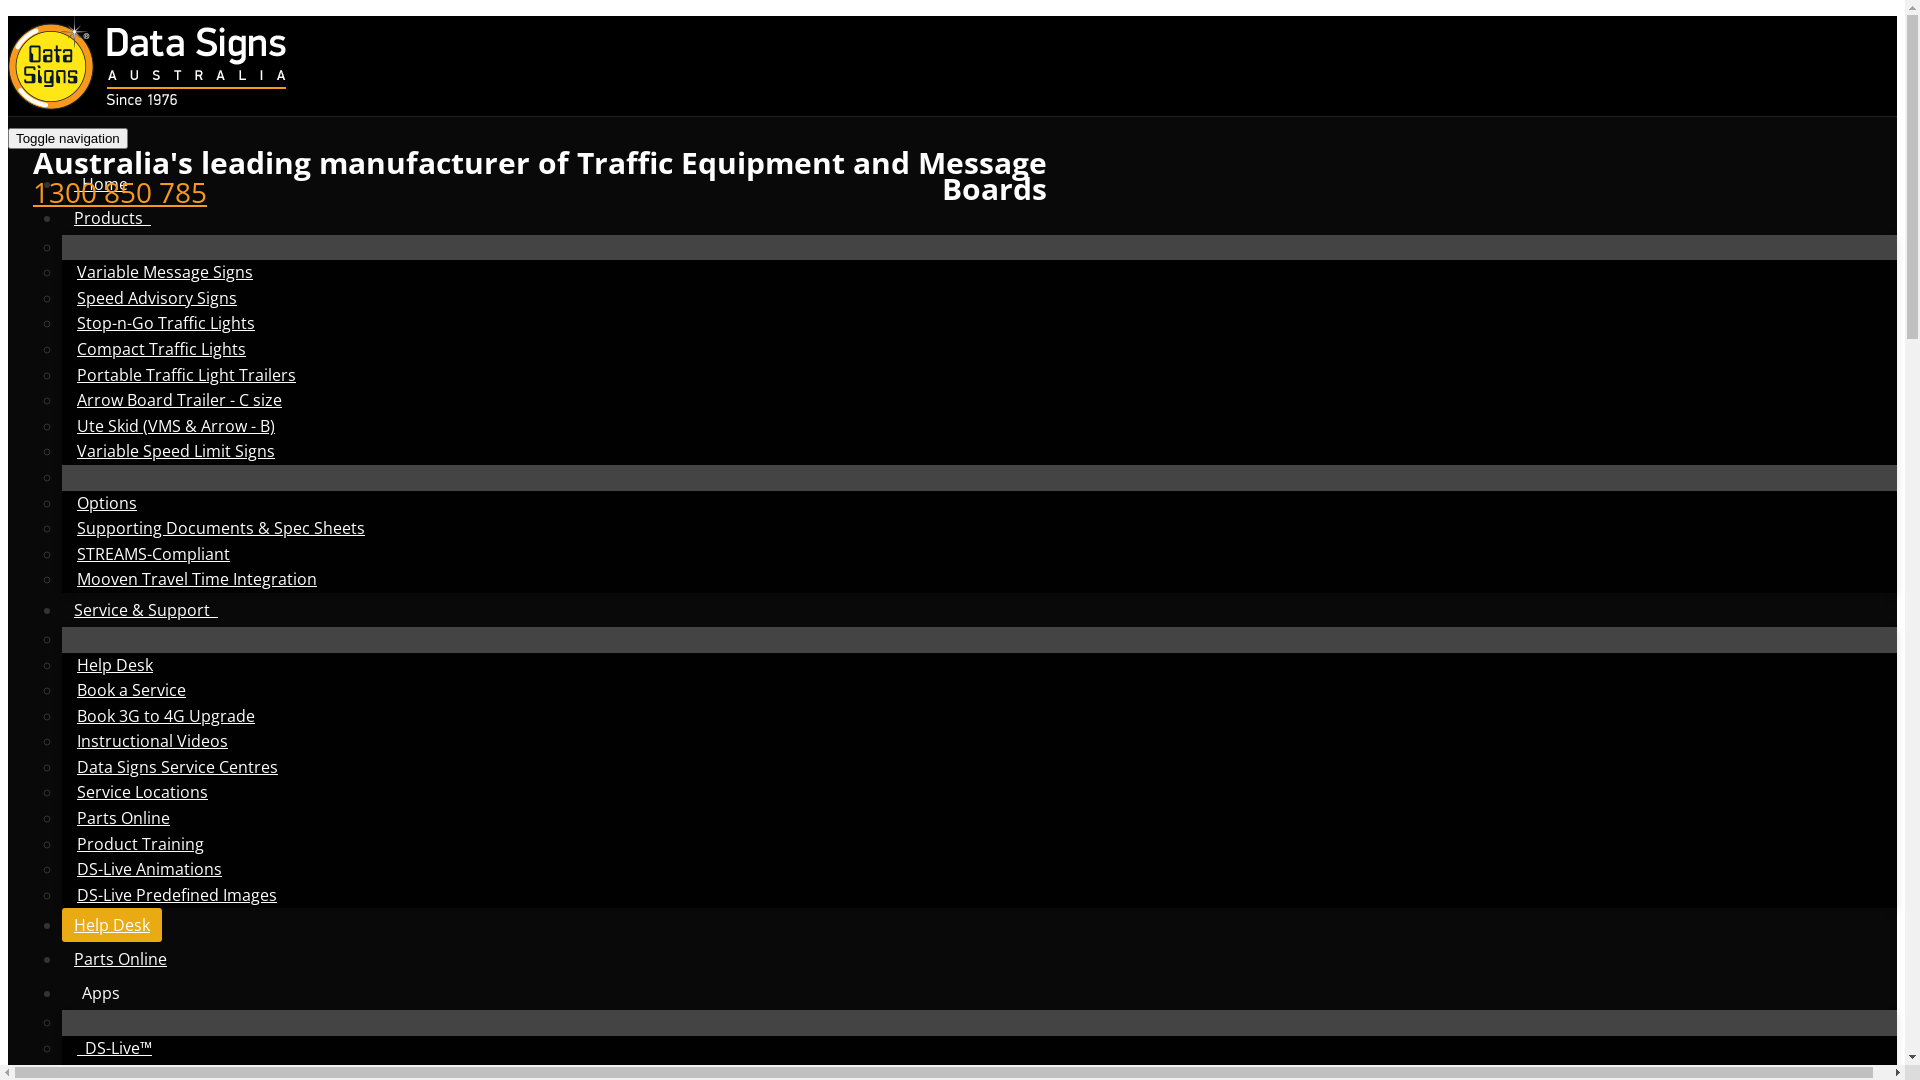  Describe the element at coordinates (150, 869) in the screenshot. I see `DS-Live Animations` at that location.